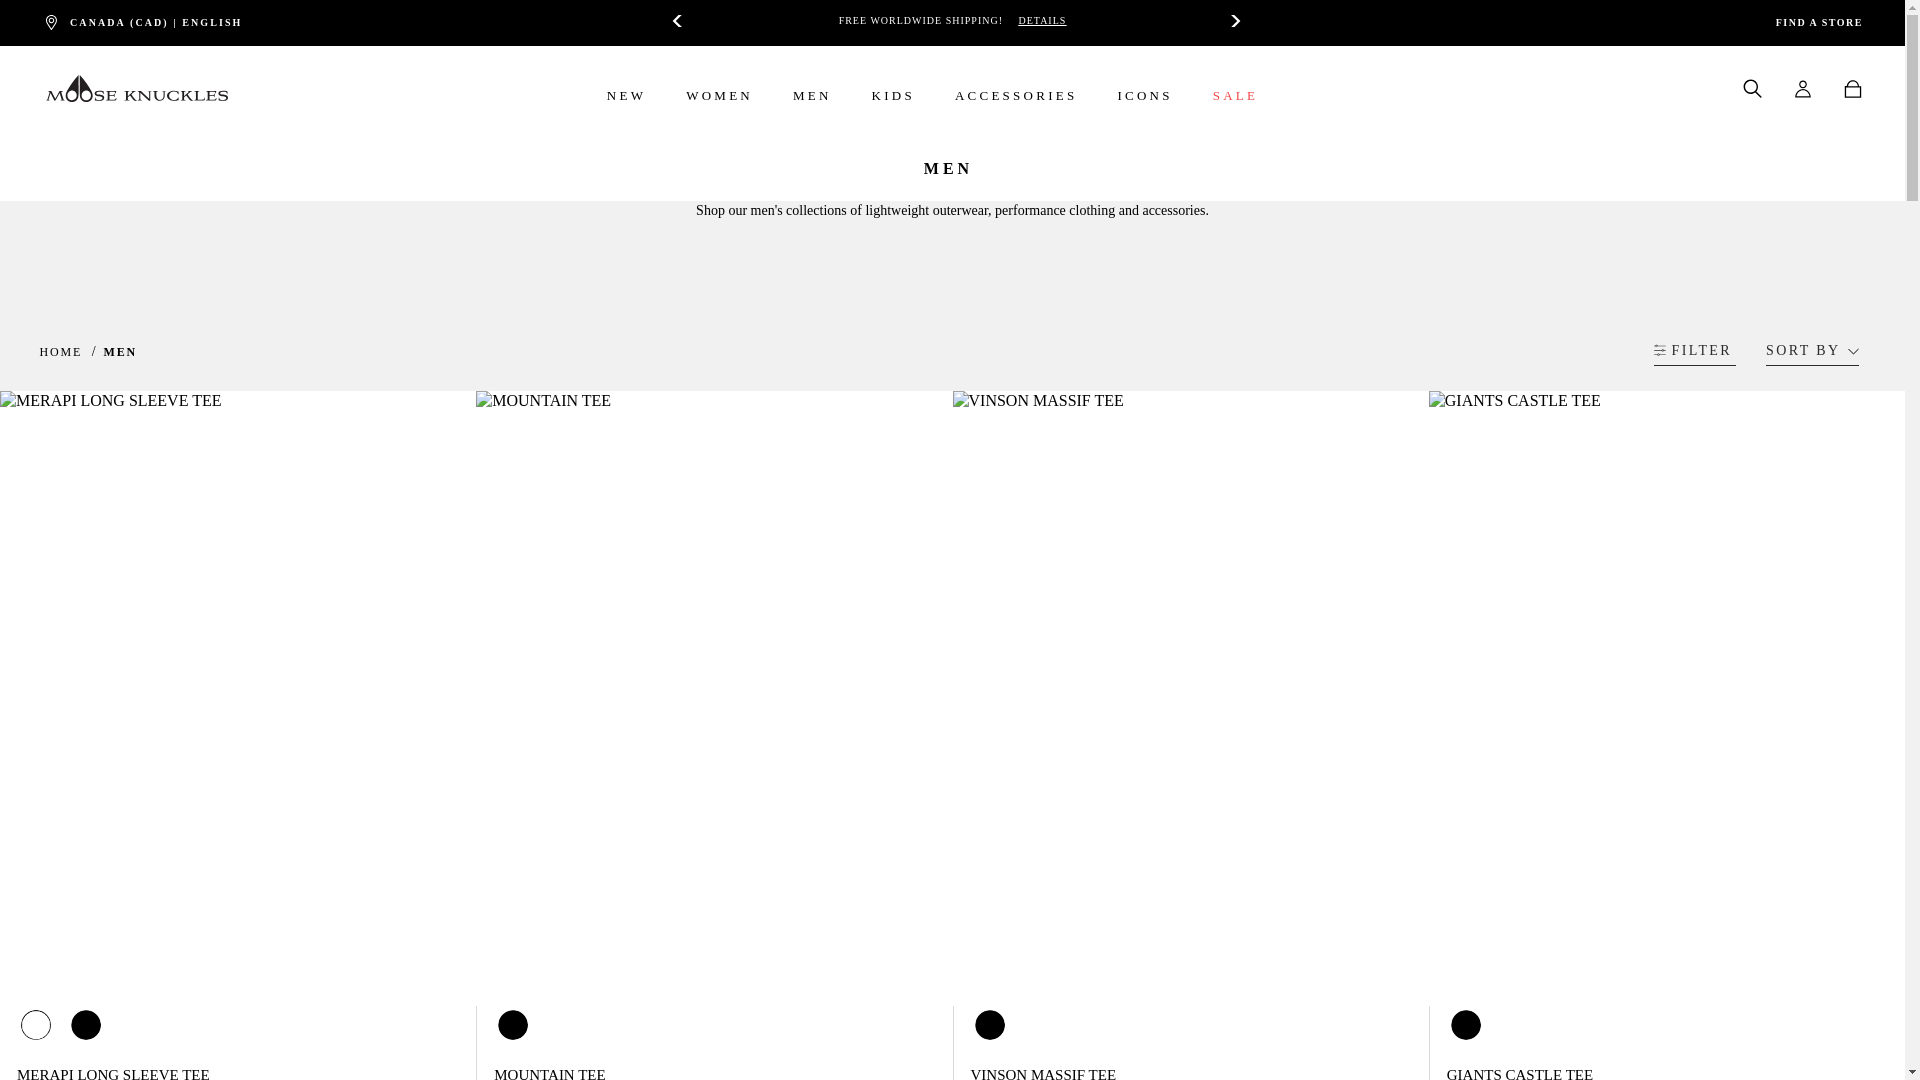 The height and width of the screenshot is (1080, 1920). Describe the element at coordinates (36, 1024) in the screenshot. I see `White` at that location.